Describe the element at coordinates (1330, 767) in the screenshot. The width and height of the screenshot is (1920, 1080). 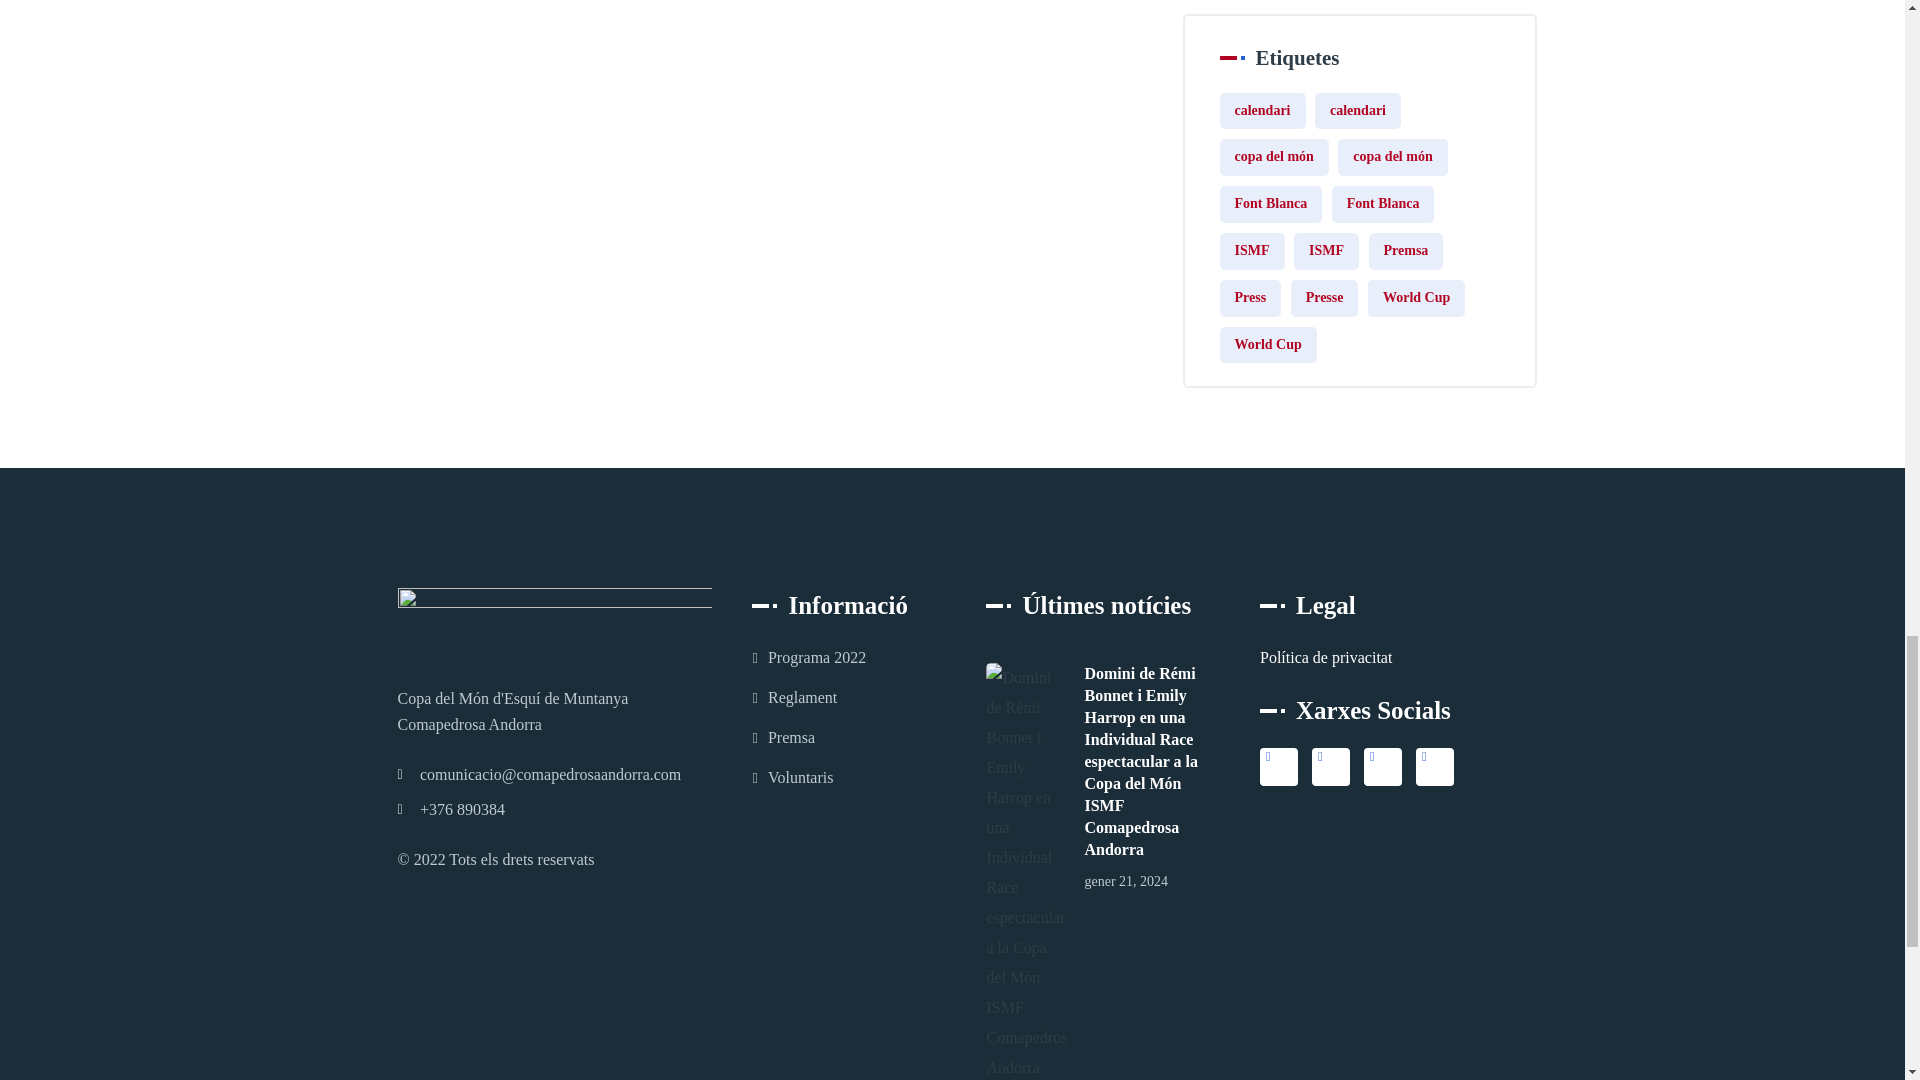
I see `Facebook` at that location.